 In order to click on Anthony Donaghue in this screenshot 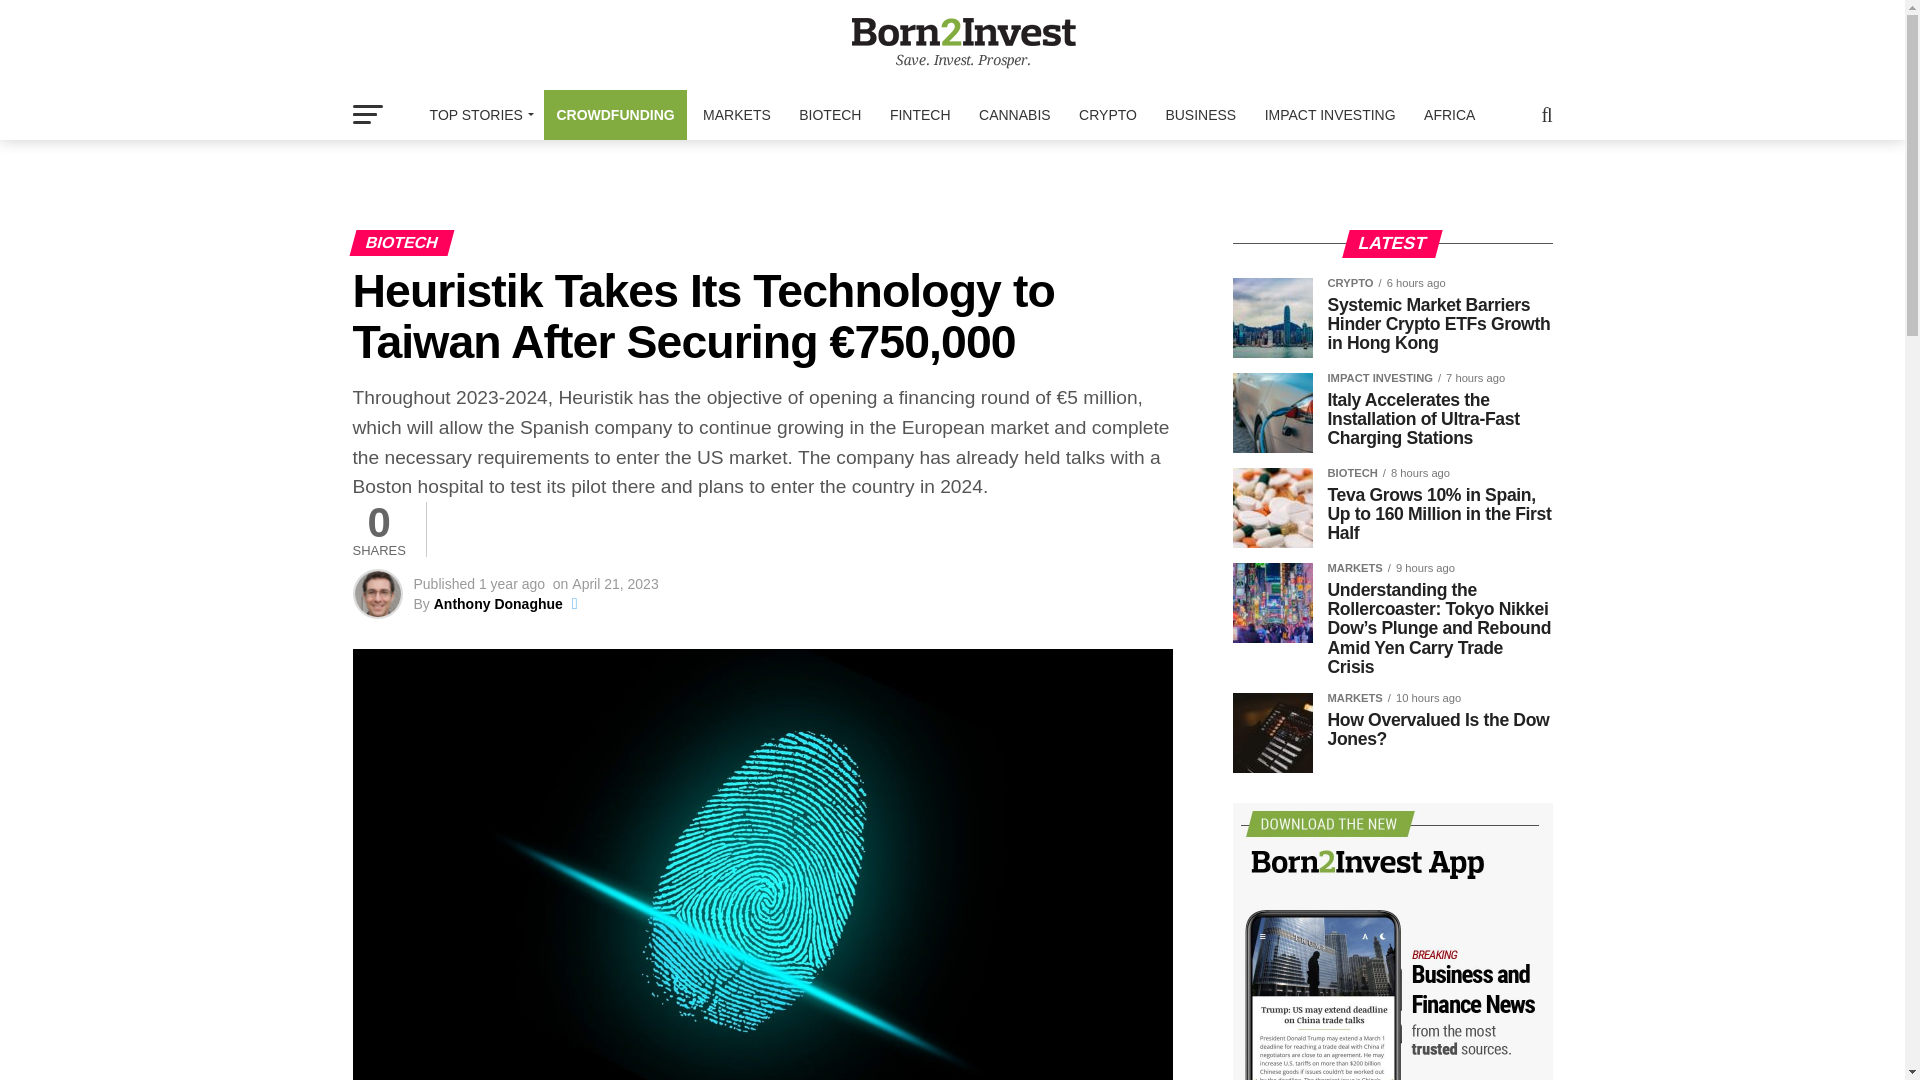, I will do `click(498, 604)`.